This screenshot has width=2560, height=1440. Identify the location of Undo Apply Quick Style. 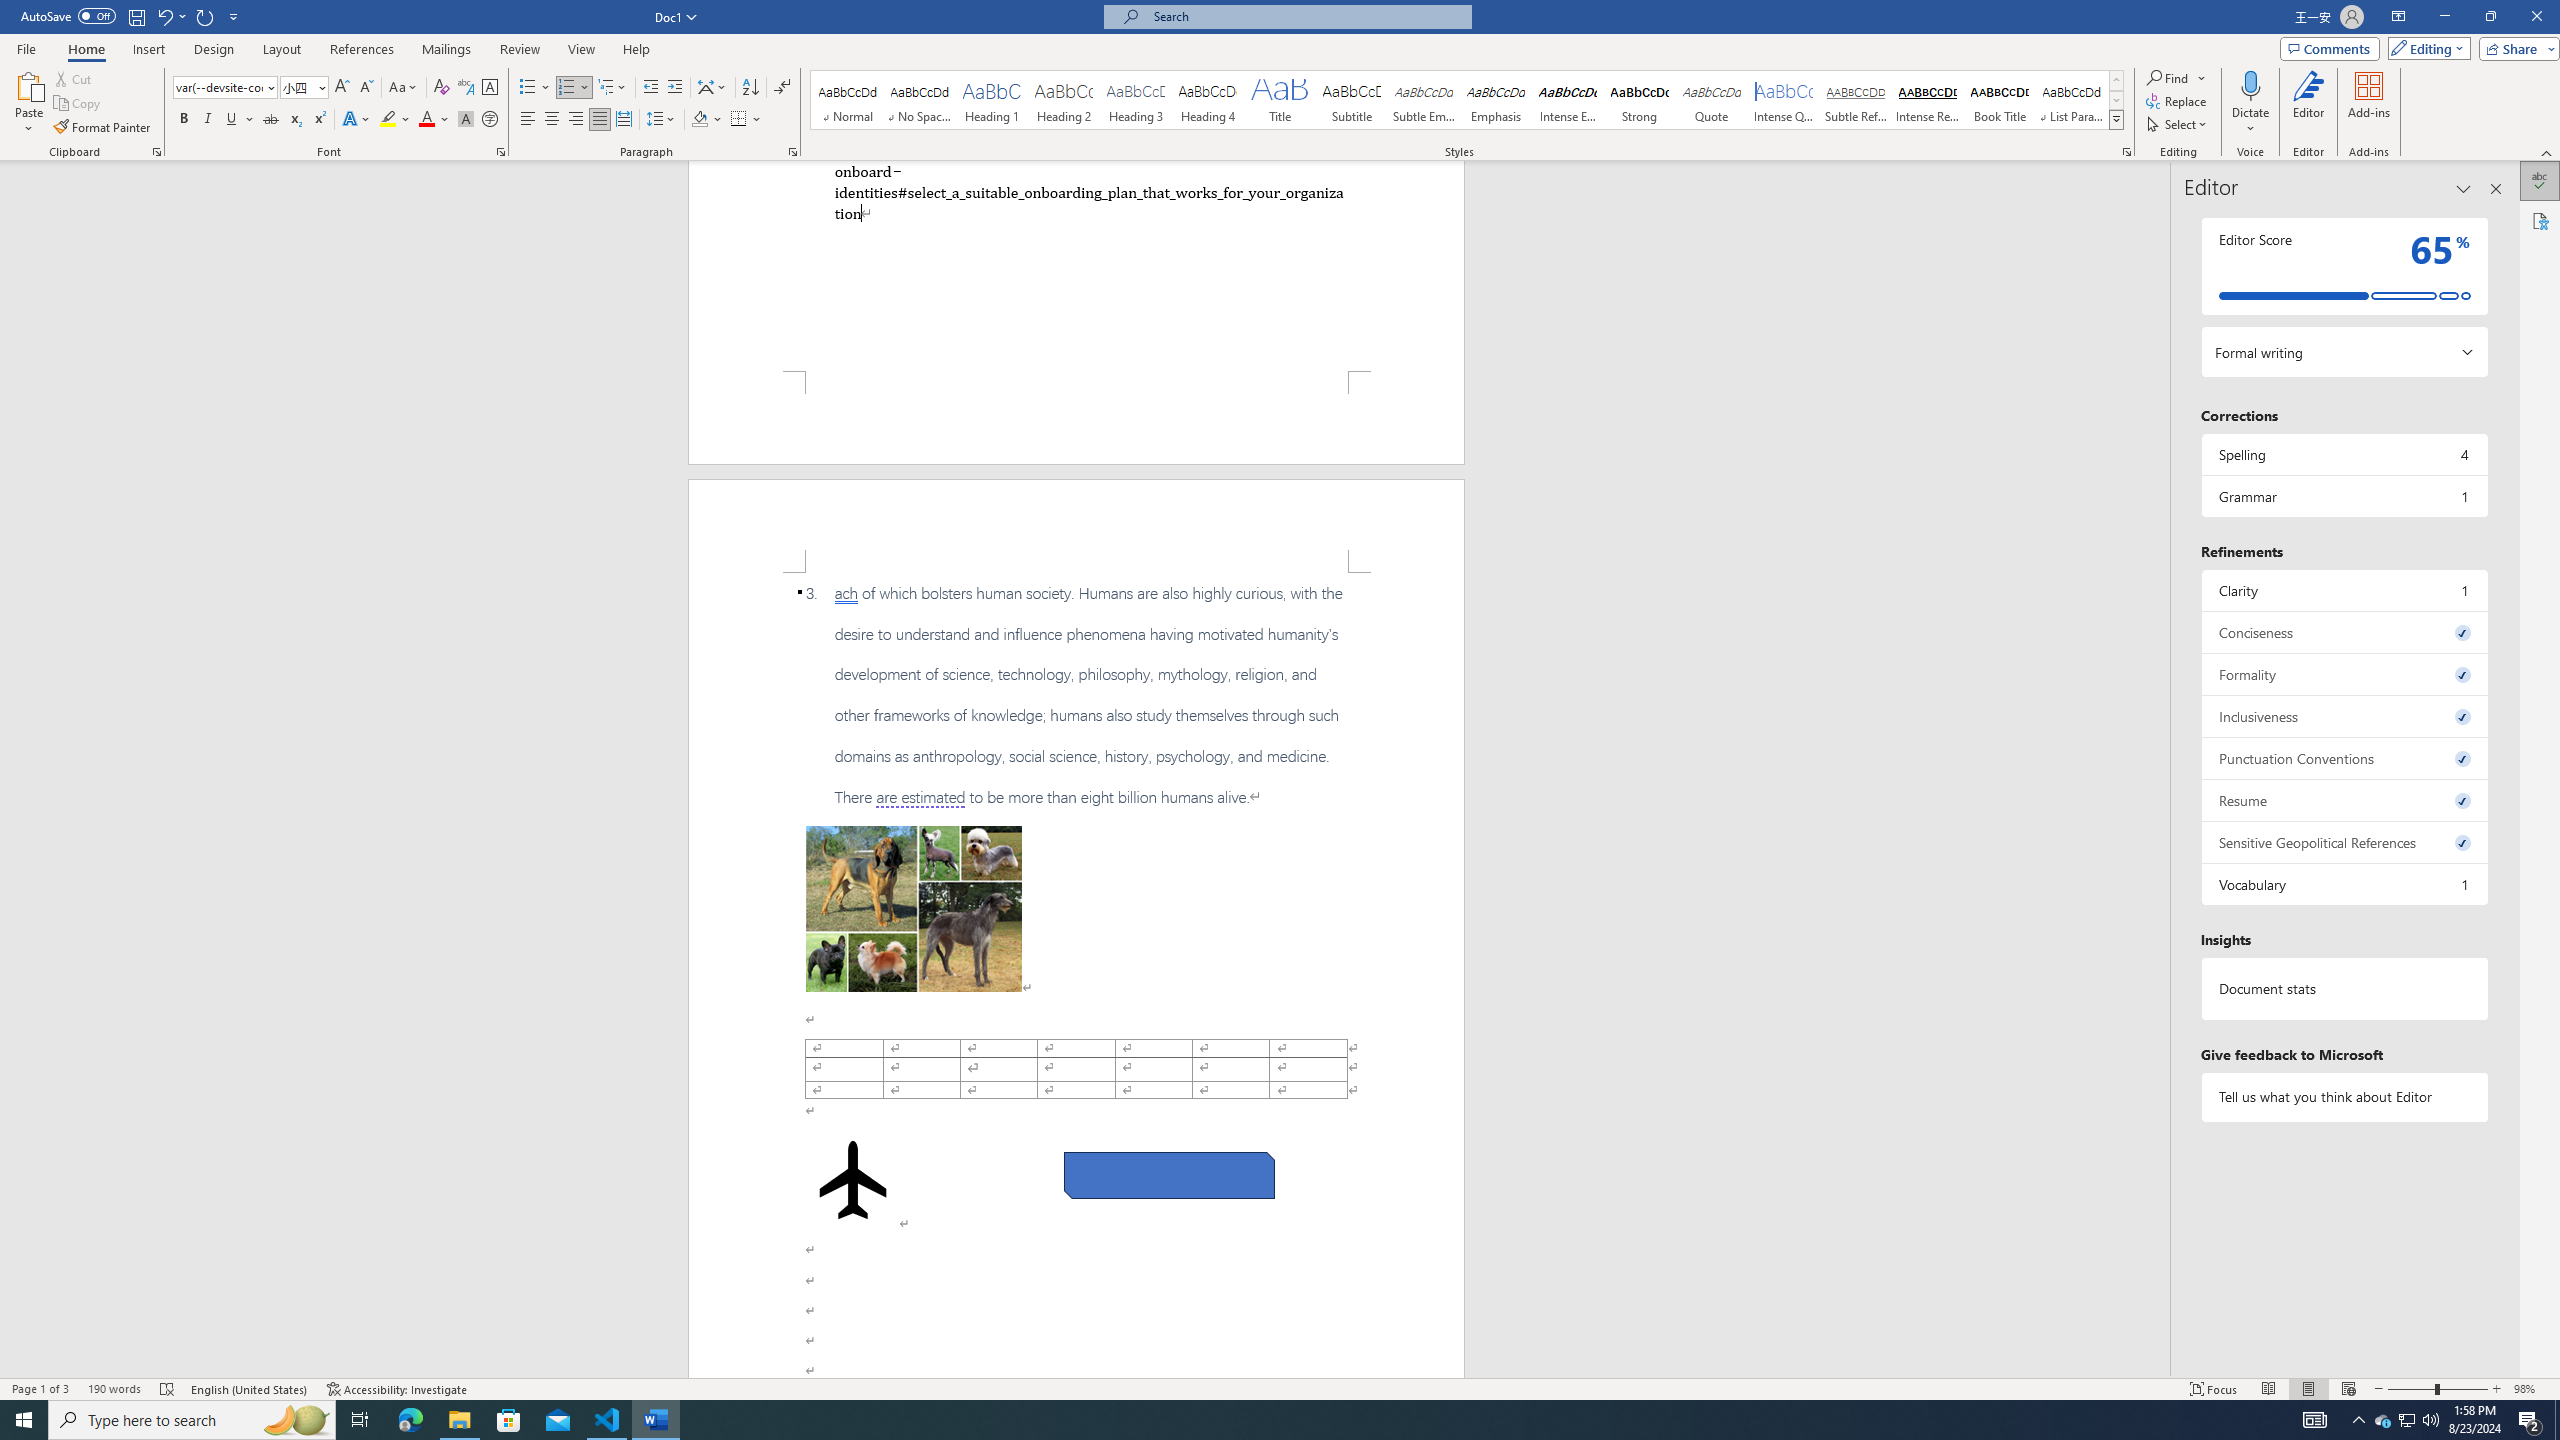
(164, 16).